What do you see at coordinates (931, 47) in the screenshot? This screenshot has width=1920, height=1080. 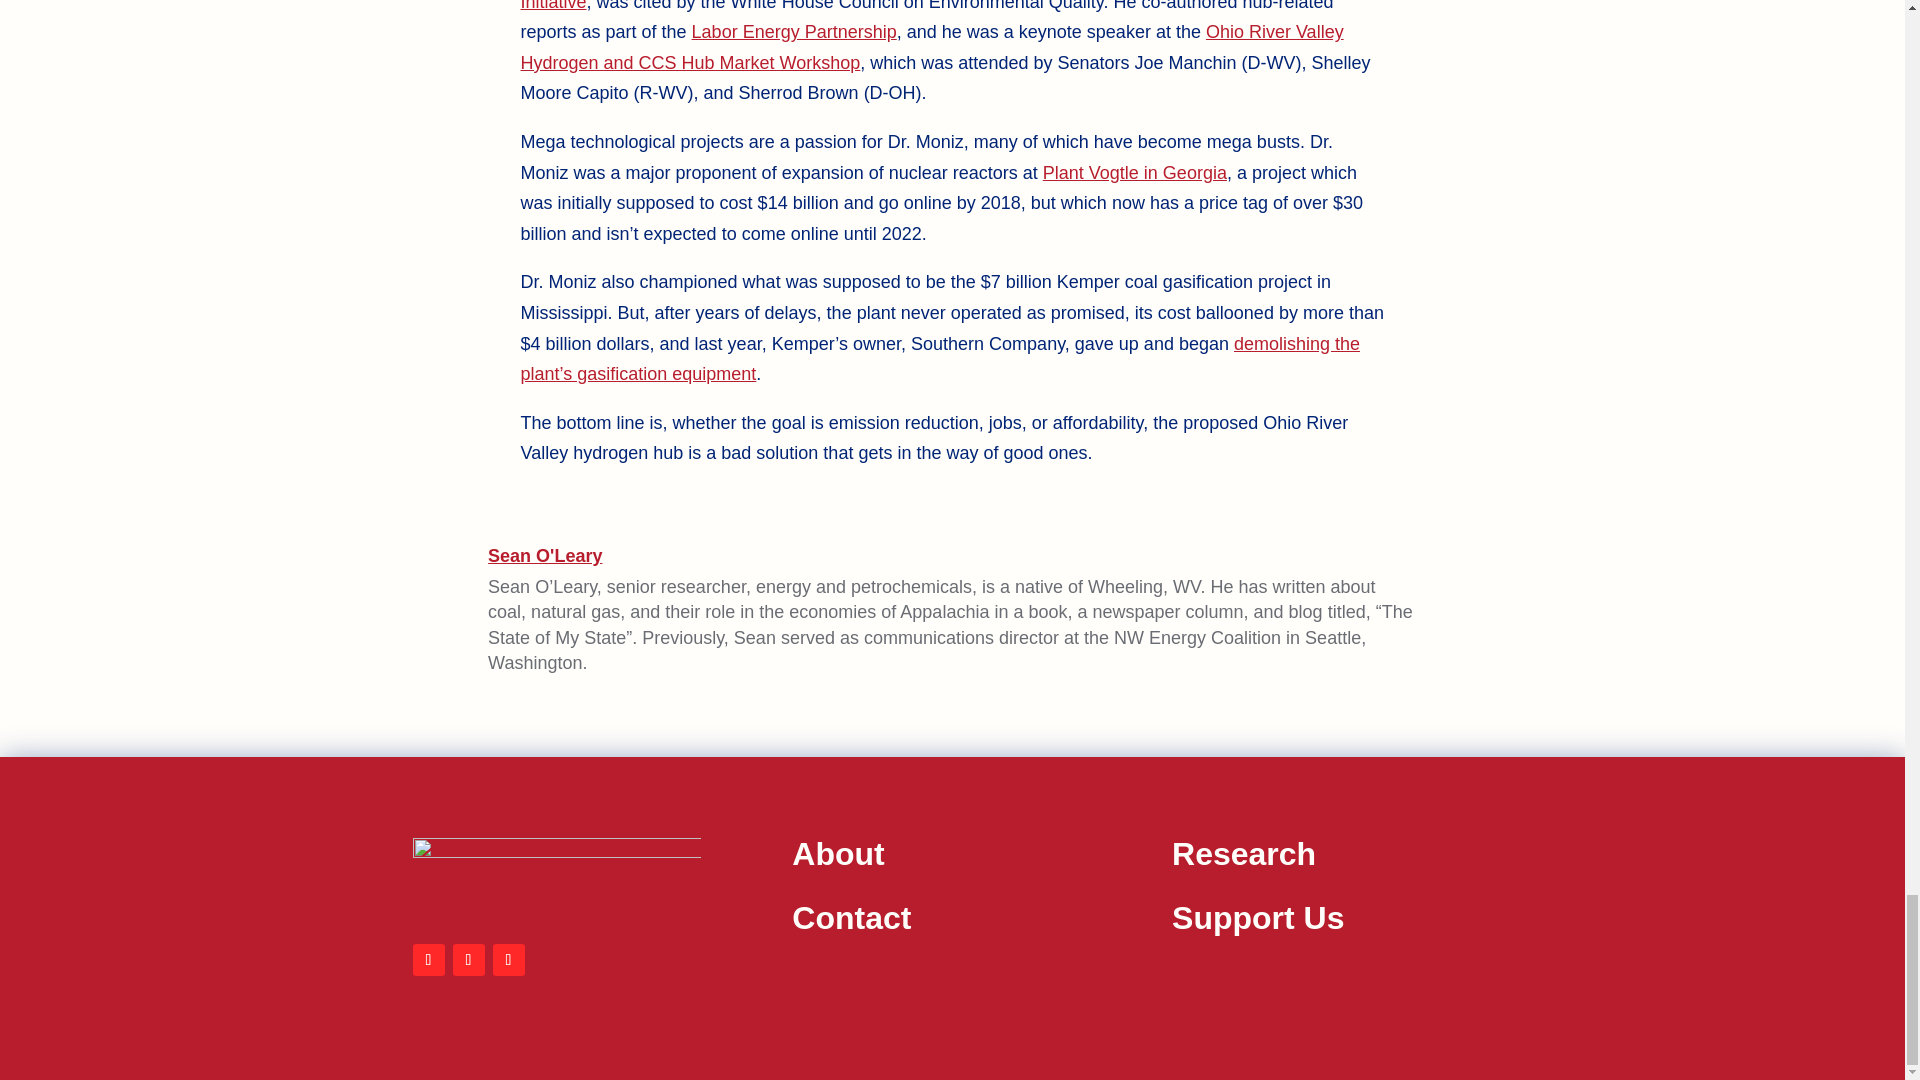 I see `Ohio River Valley Hydrogen and CCS Hub Market Workshop` at bounding box center [931, 47].